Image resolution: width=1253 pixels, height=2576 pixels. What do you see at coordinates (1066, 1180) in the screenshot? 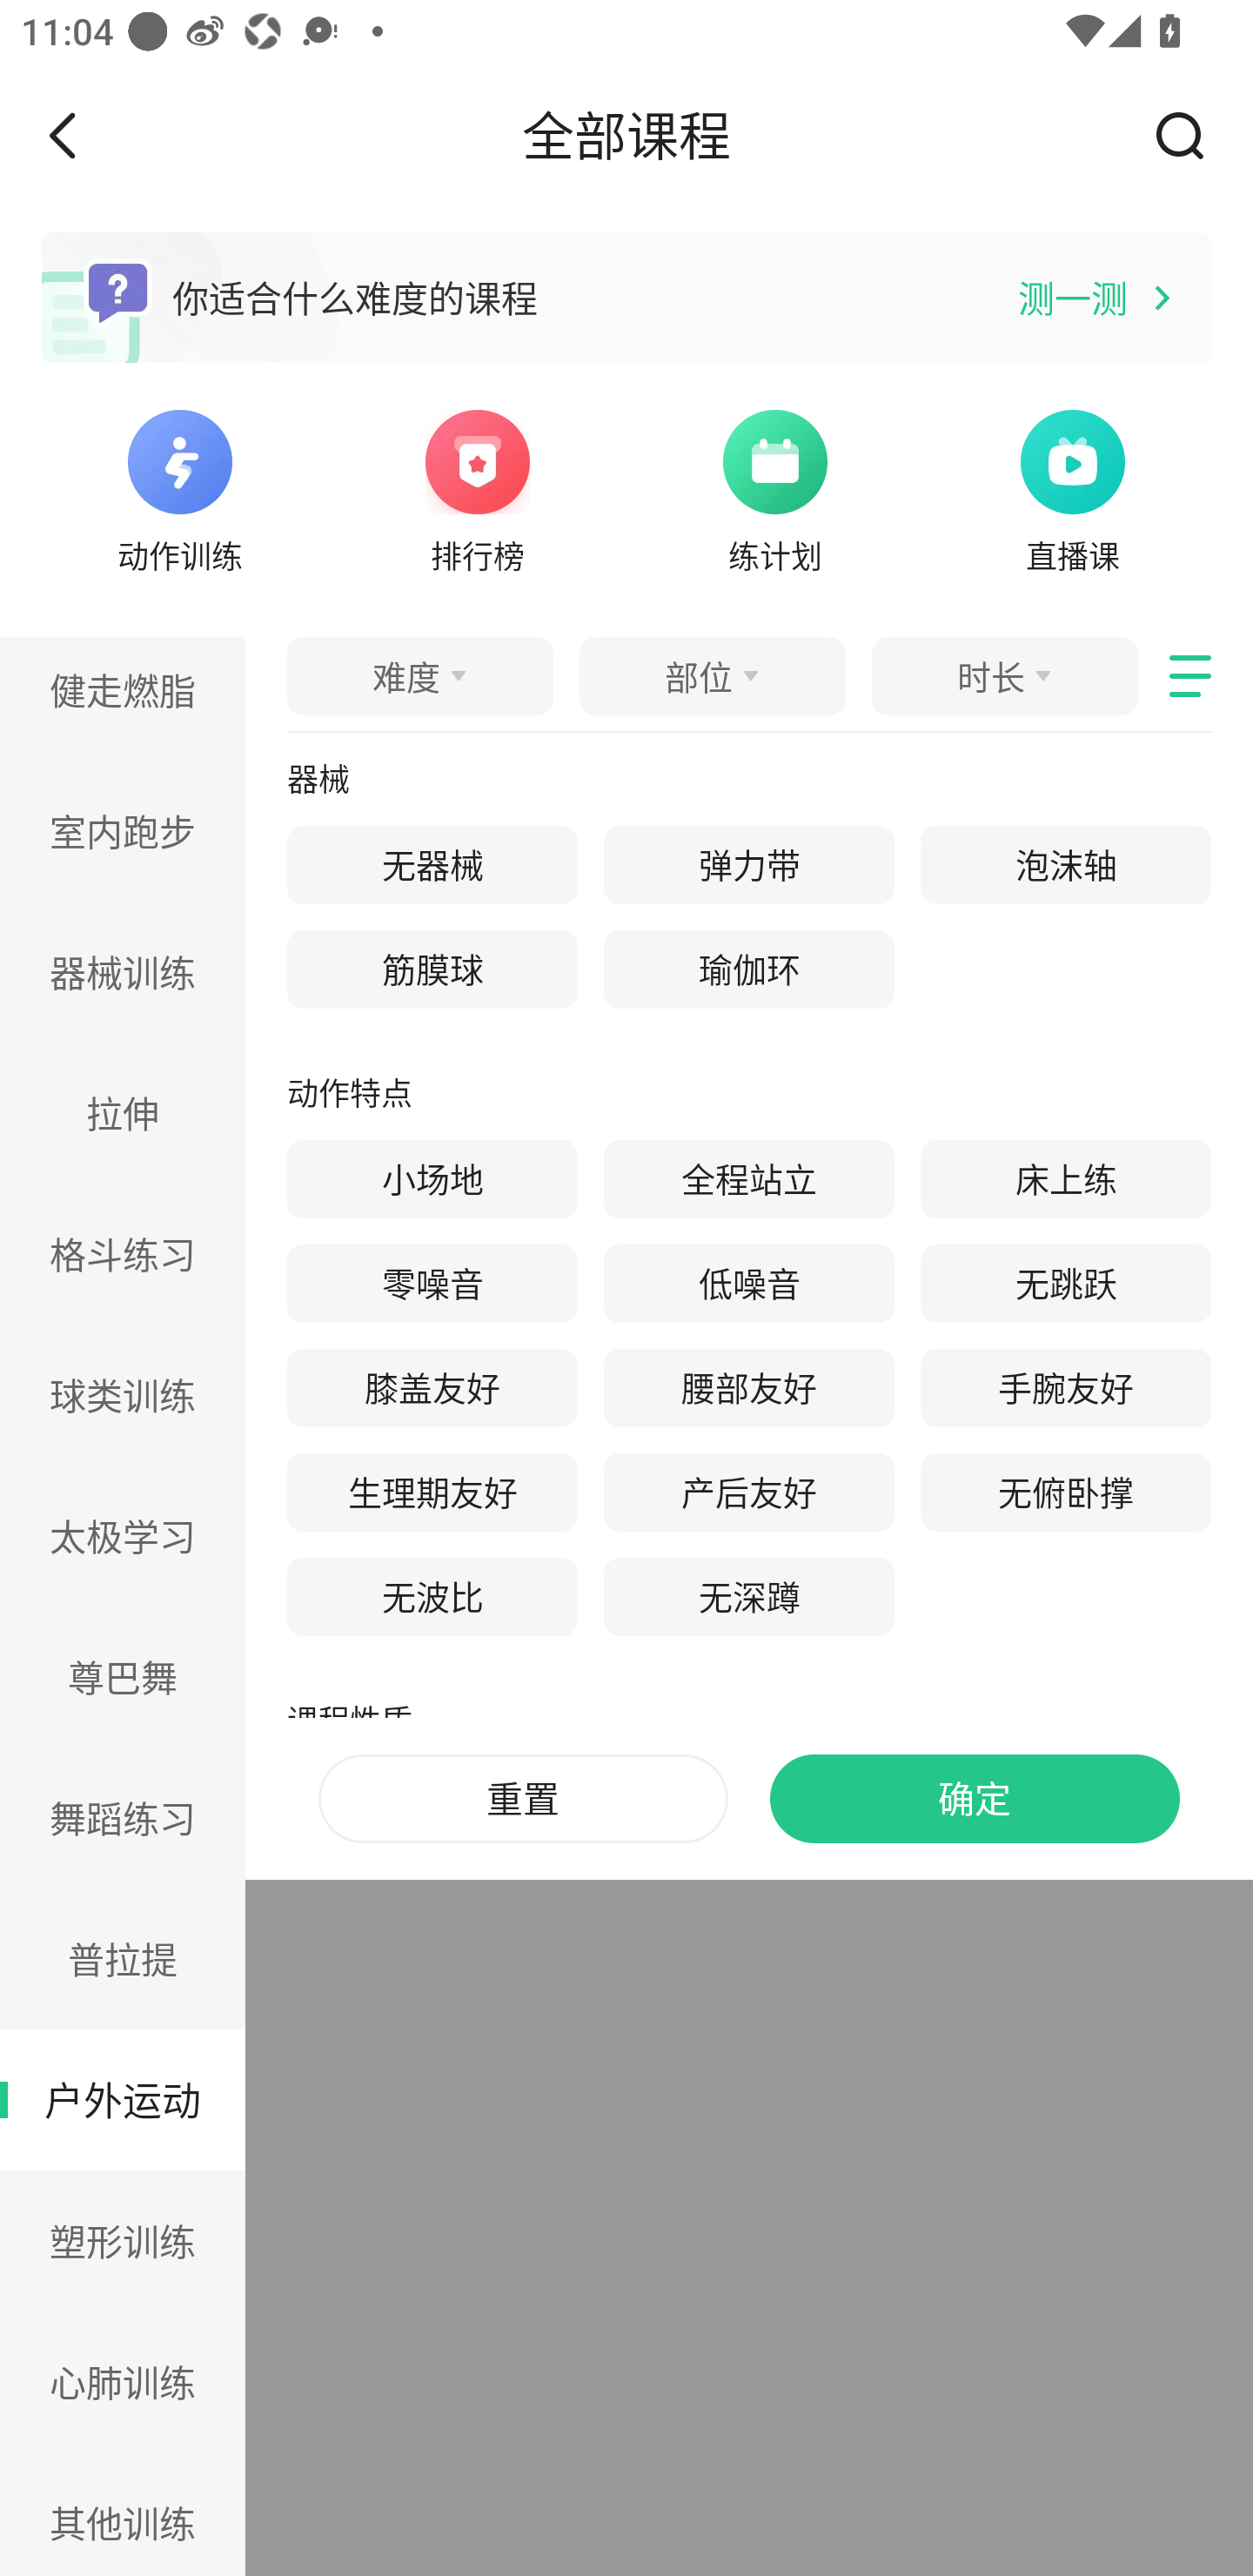
I see `床上练` at bounding box center [1066, 1180].